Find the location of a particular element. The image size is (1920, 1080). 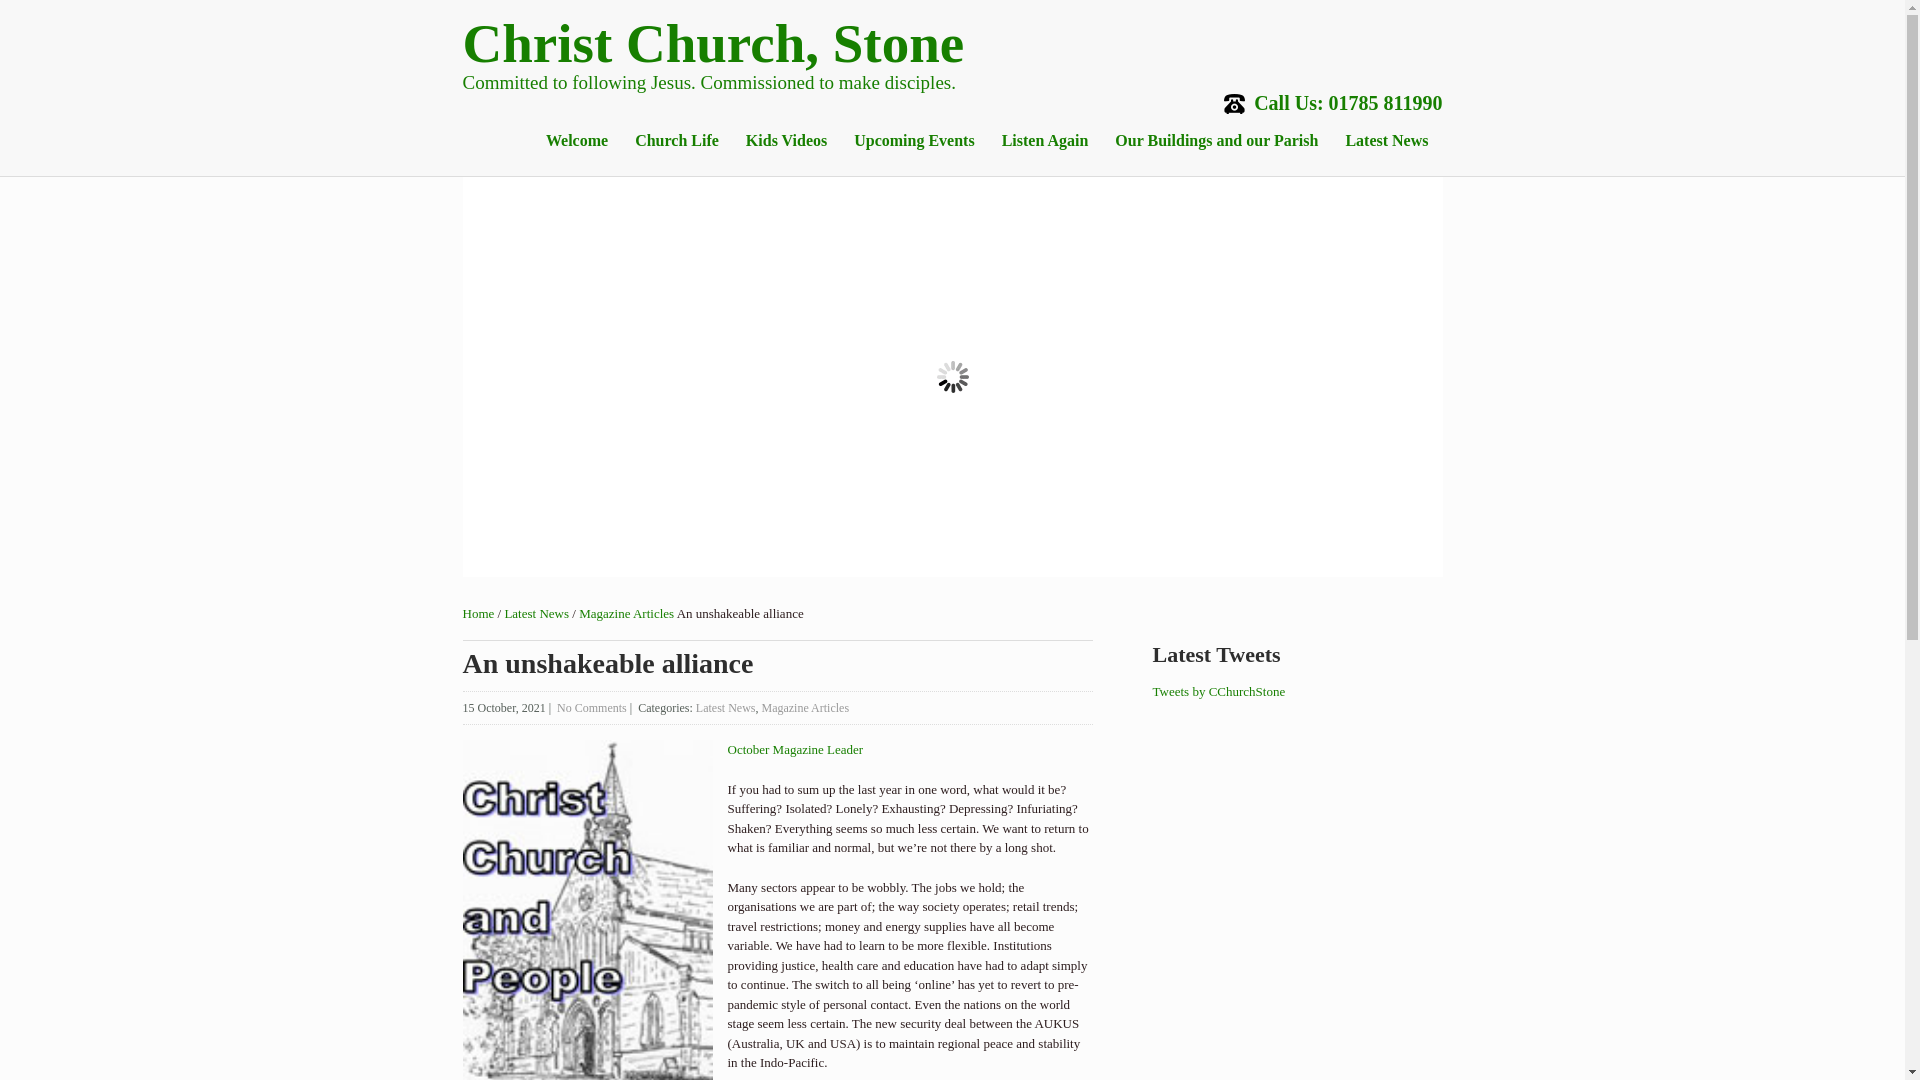

Our Buildings and our Parish is located at coordinates (1216, 140).